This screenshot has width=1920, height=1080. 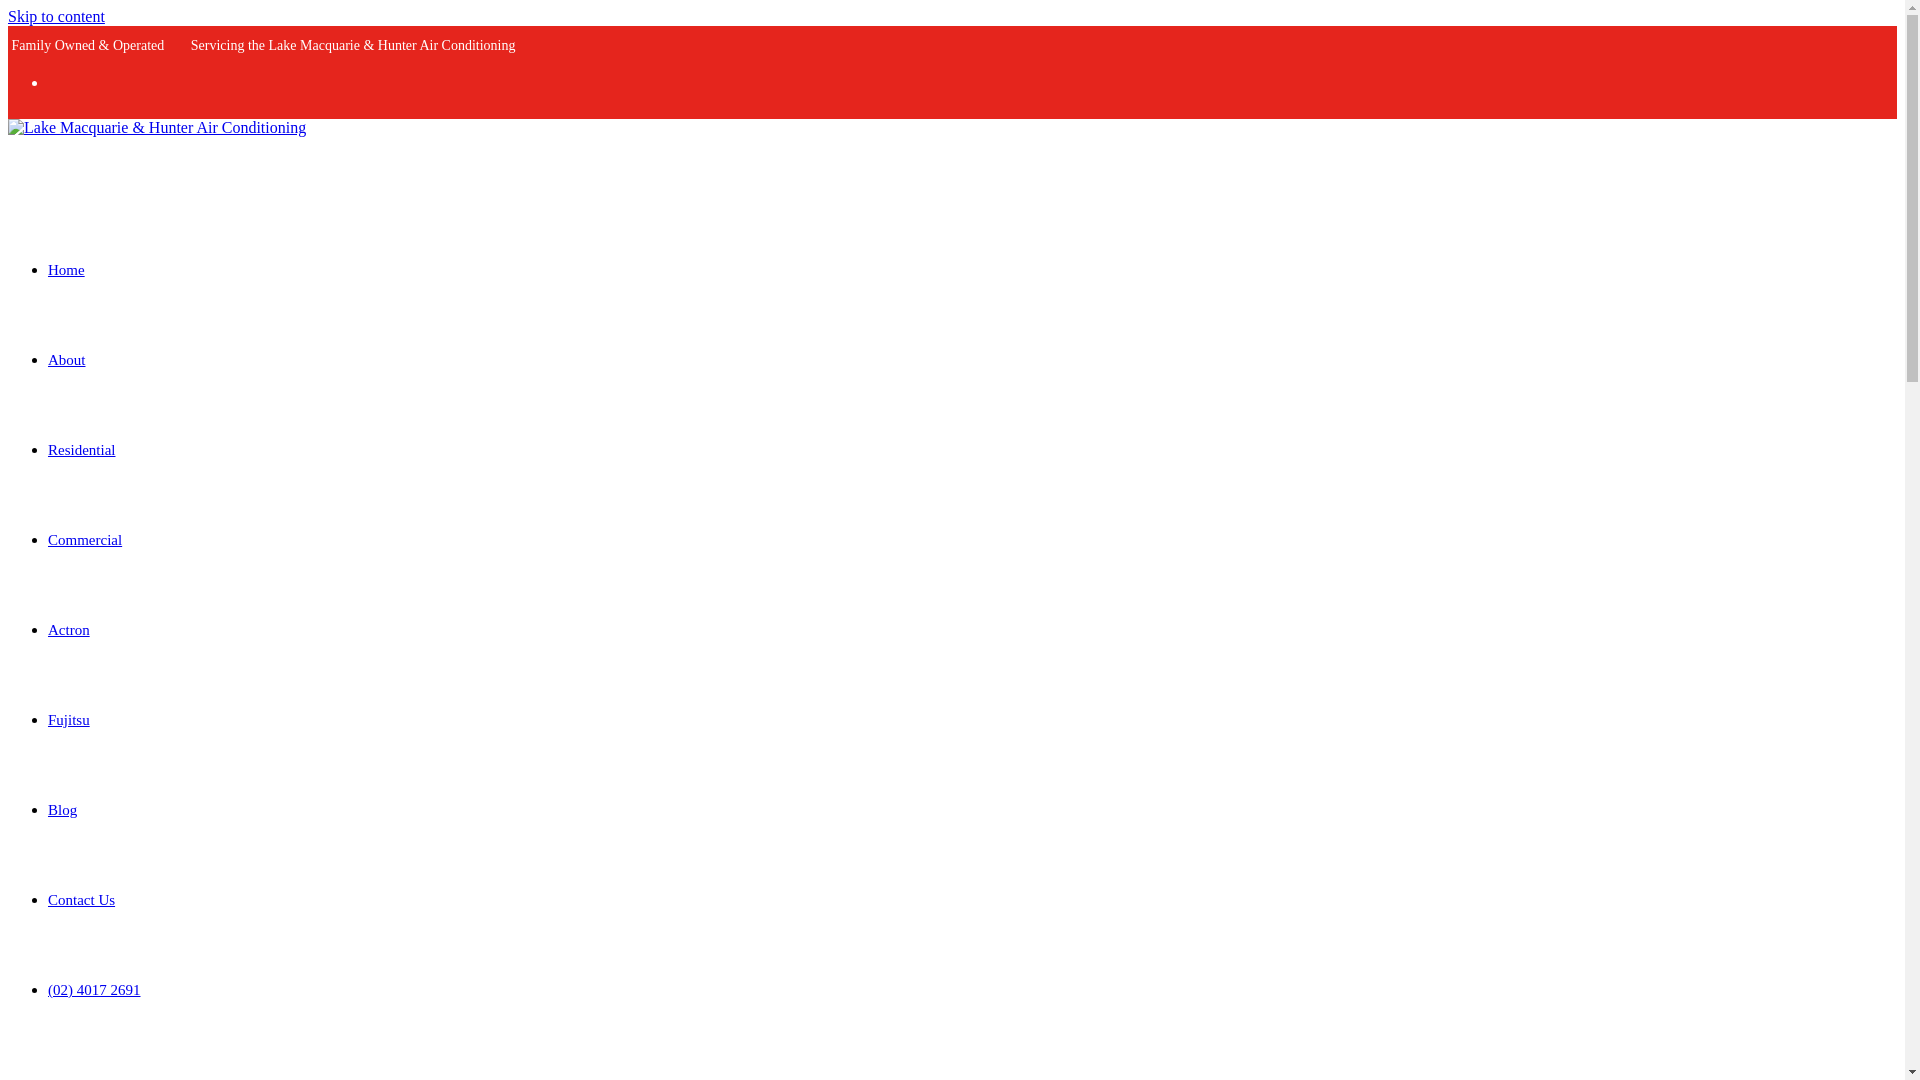 I want to click on Commercial, so click(x=85, y=540).